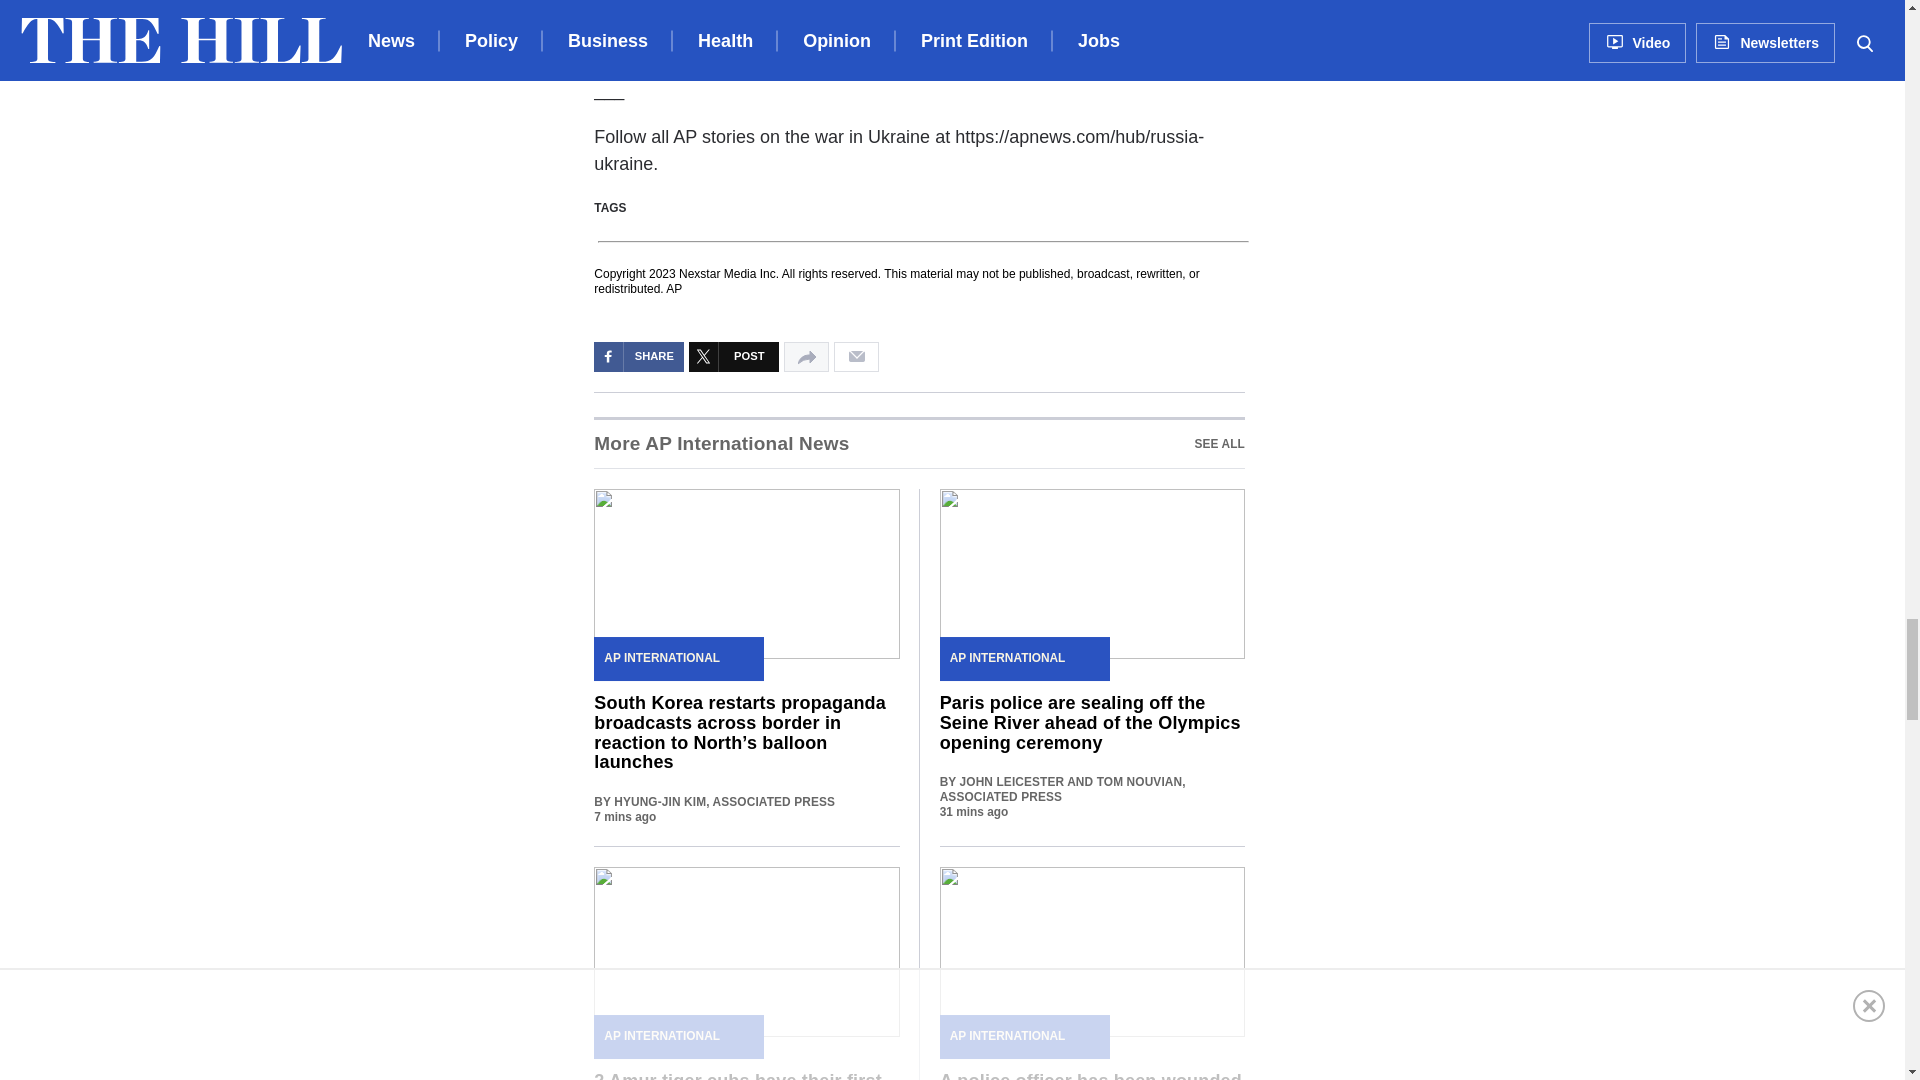  Describe the element at coordinates (918, 442) in the screenshot. I see `More AP International News` at that location.